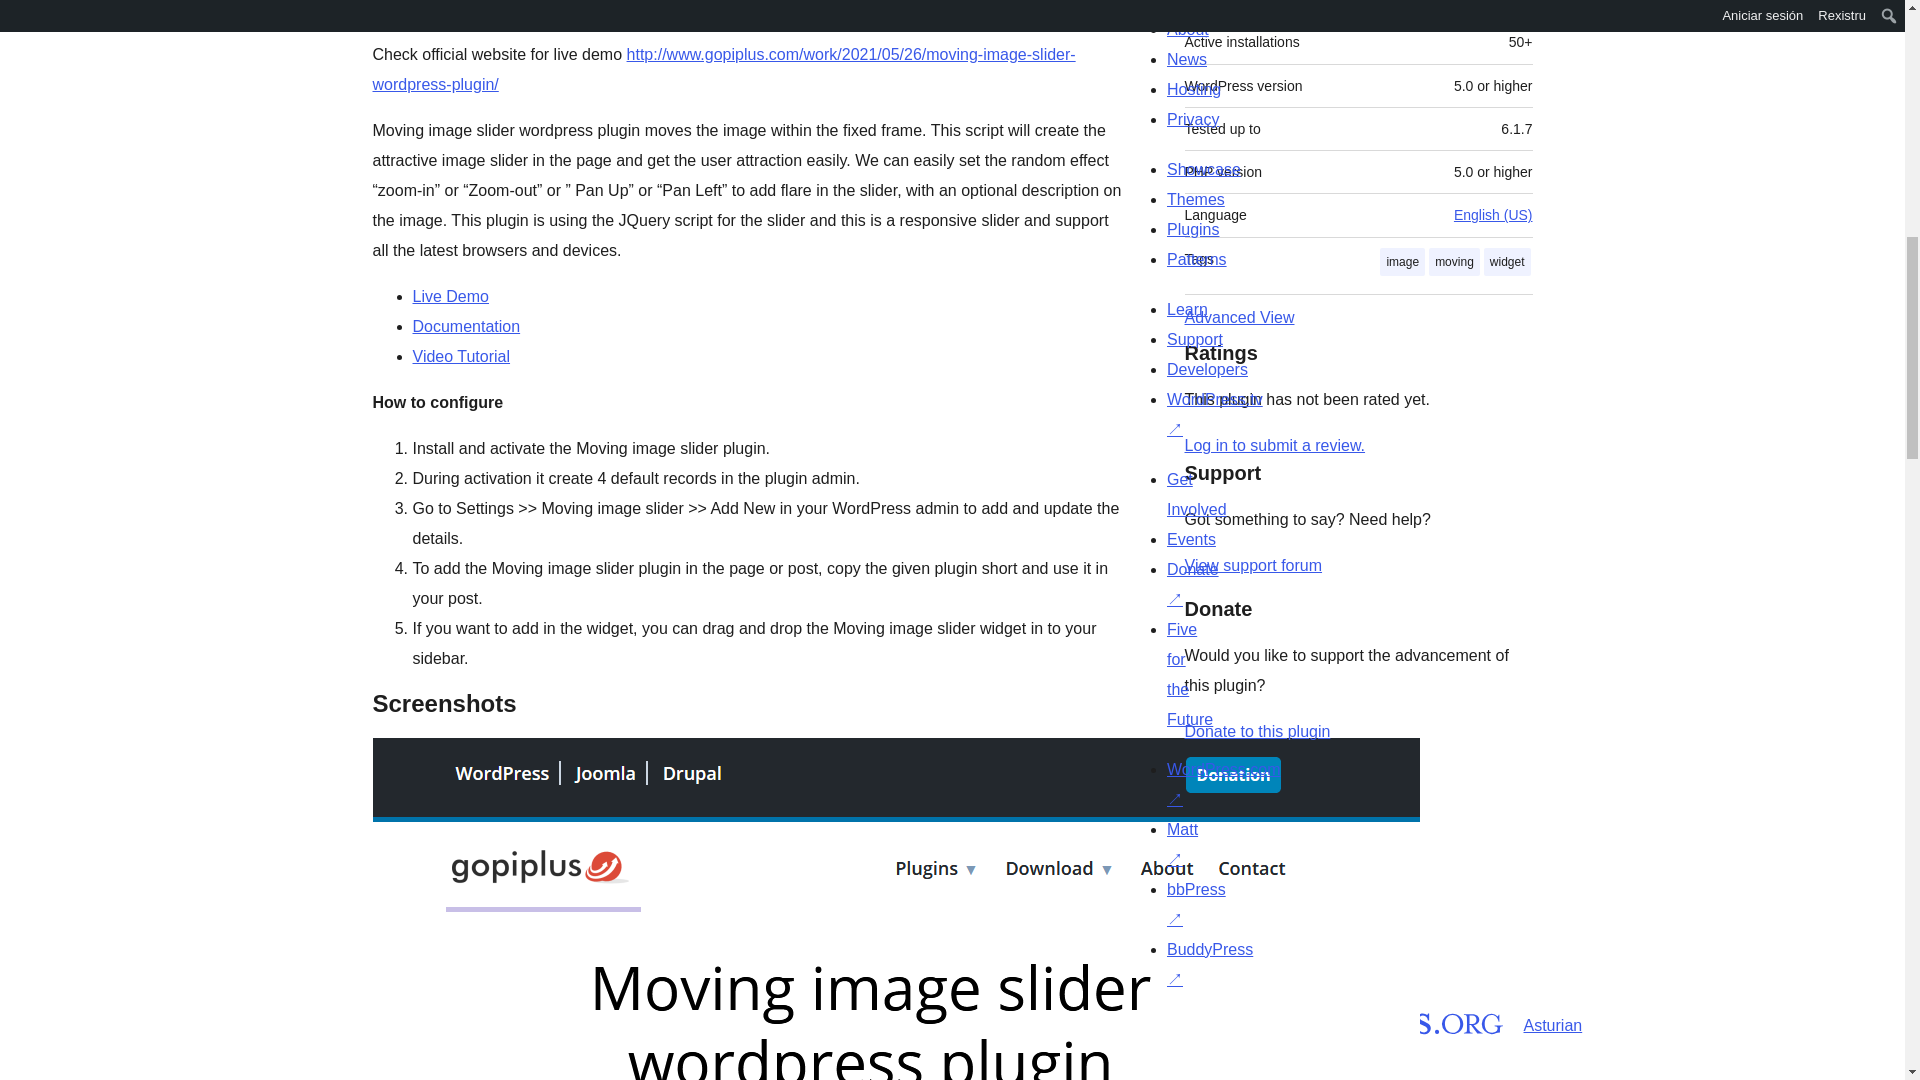 Image resolution: width=1920 pixels, height=1080 pixels. What do you see at coordinates (1274, 445) in the screenshot?
I see `Log in to WordPress.org` at bounding box center [1274, 445].